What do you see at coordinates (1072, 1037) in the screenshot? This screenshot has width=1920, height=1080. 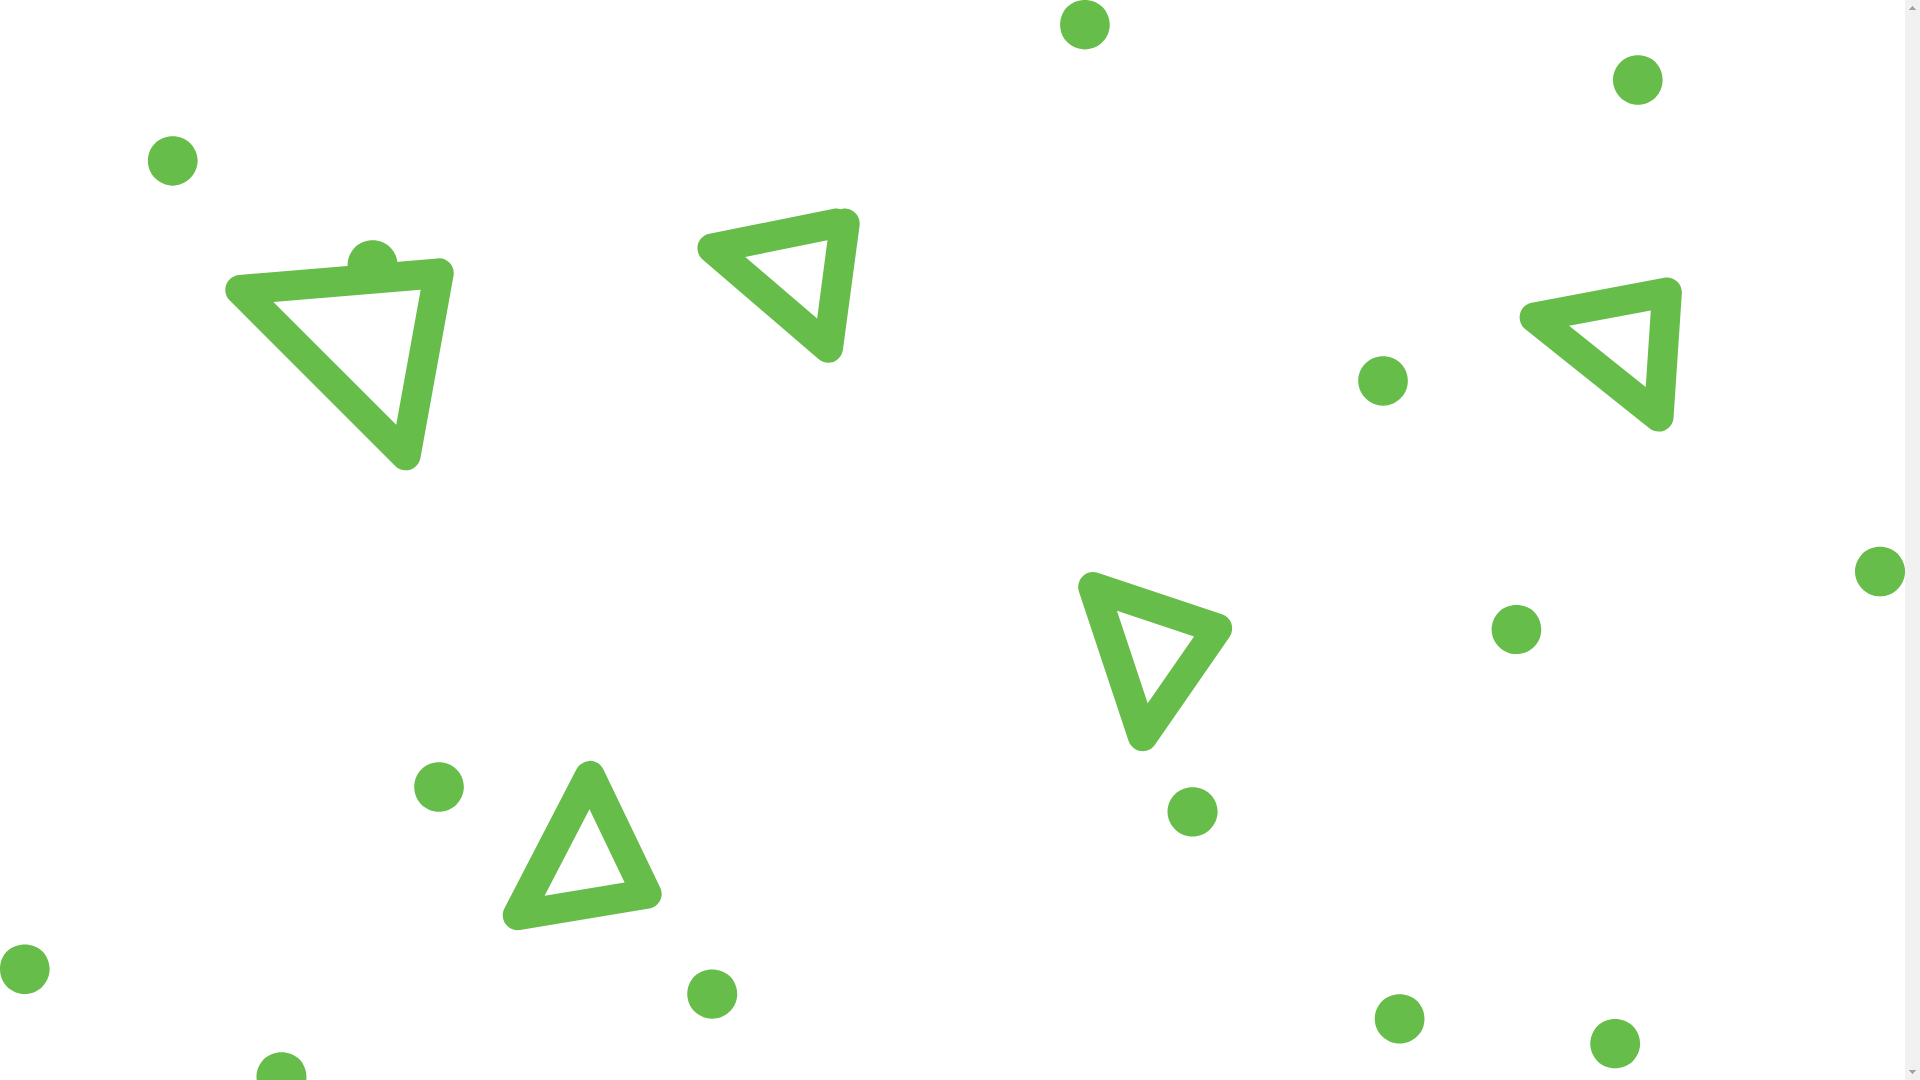 I see `admin@langden.com.au` at bounding box center [1072, 1037].